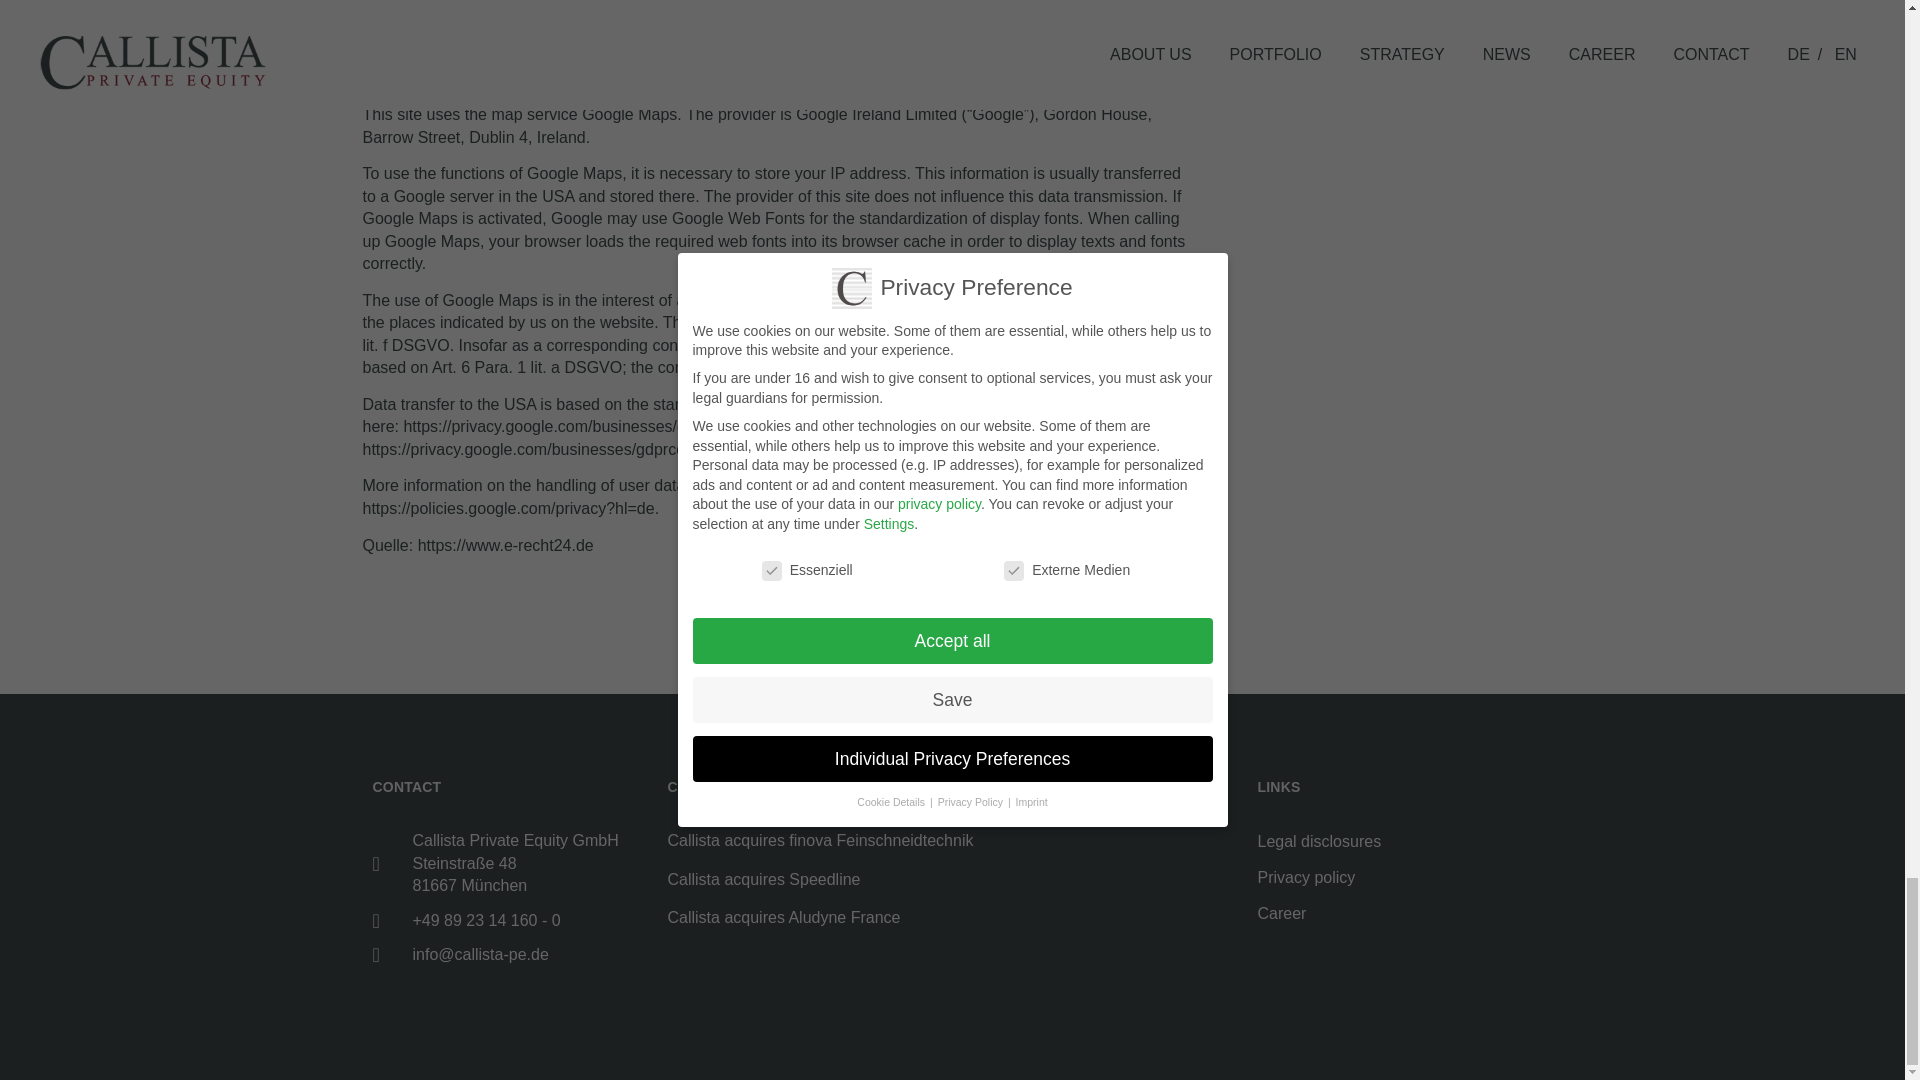 The image size is (1920, 1080). Describe the element at coordinates (784, 917) in the screenshot. I see `Callista acquires Aludyne France` at that location.